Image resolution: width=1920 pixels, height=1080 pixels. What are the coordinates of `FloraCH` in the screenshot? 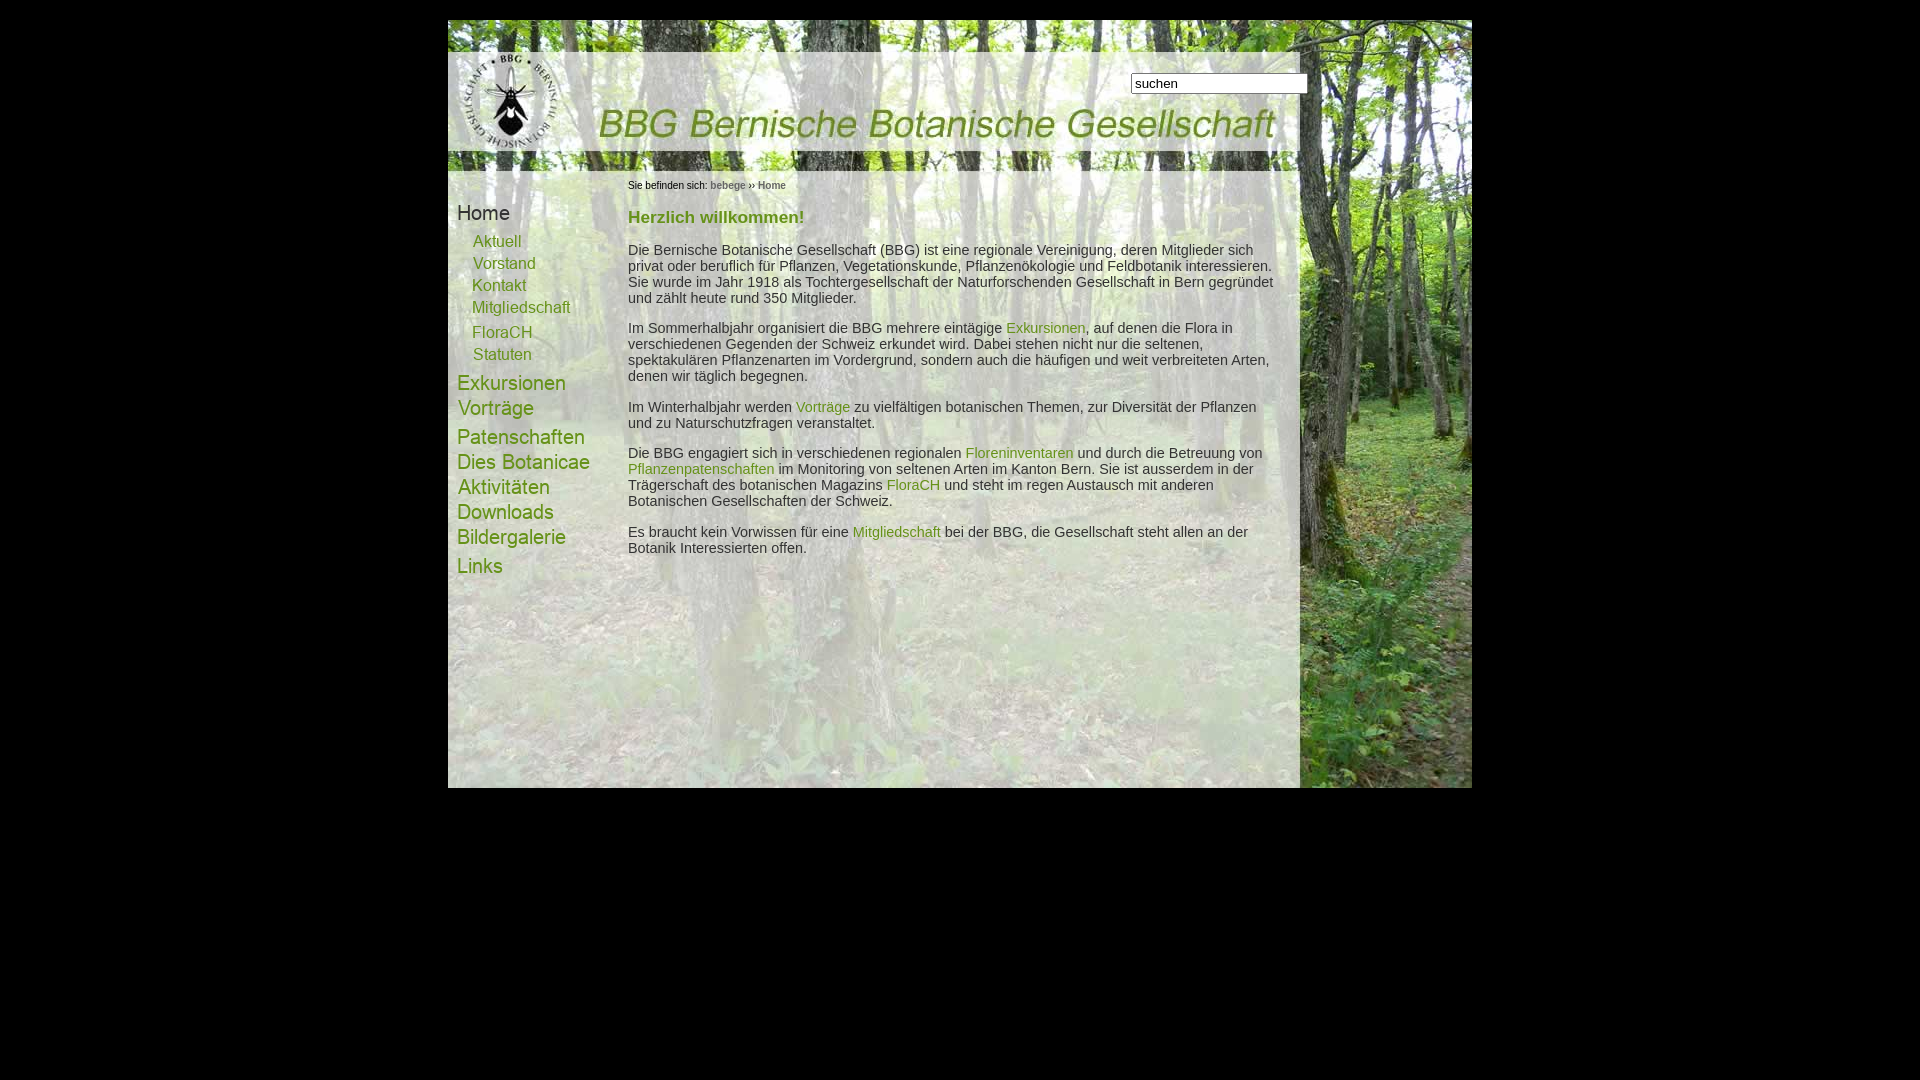 It's located at (914, 485).